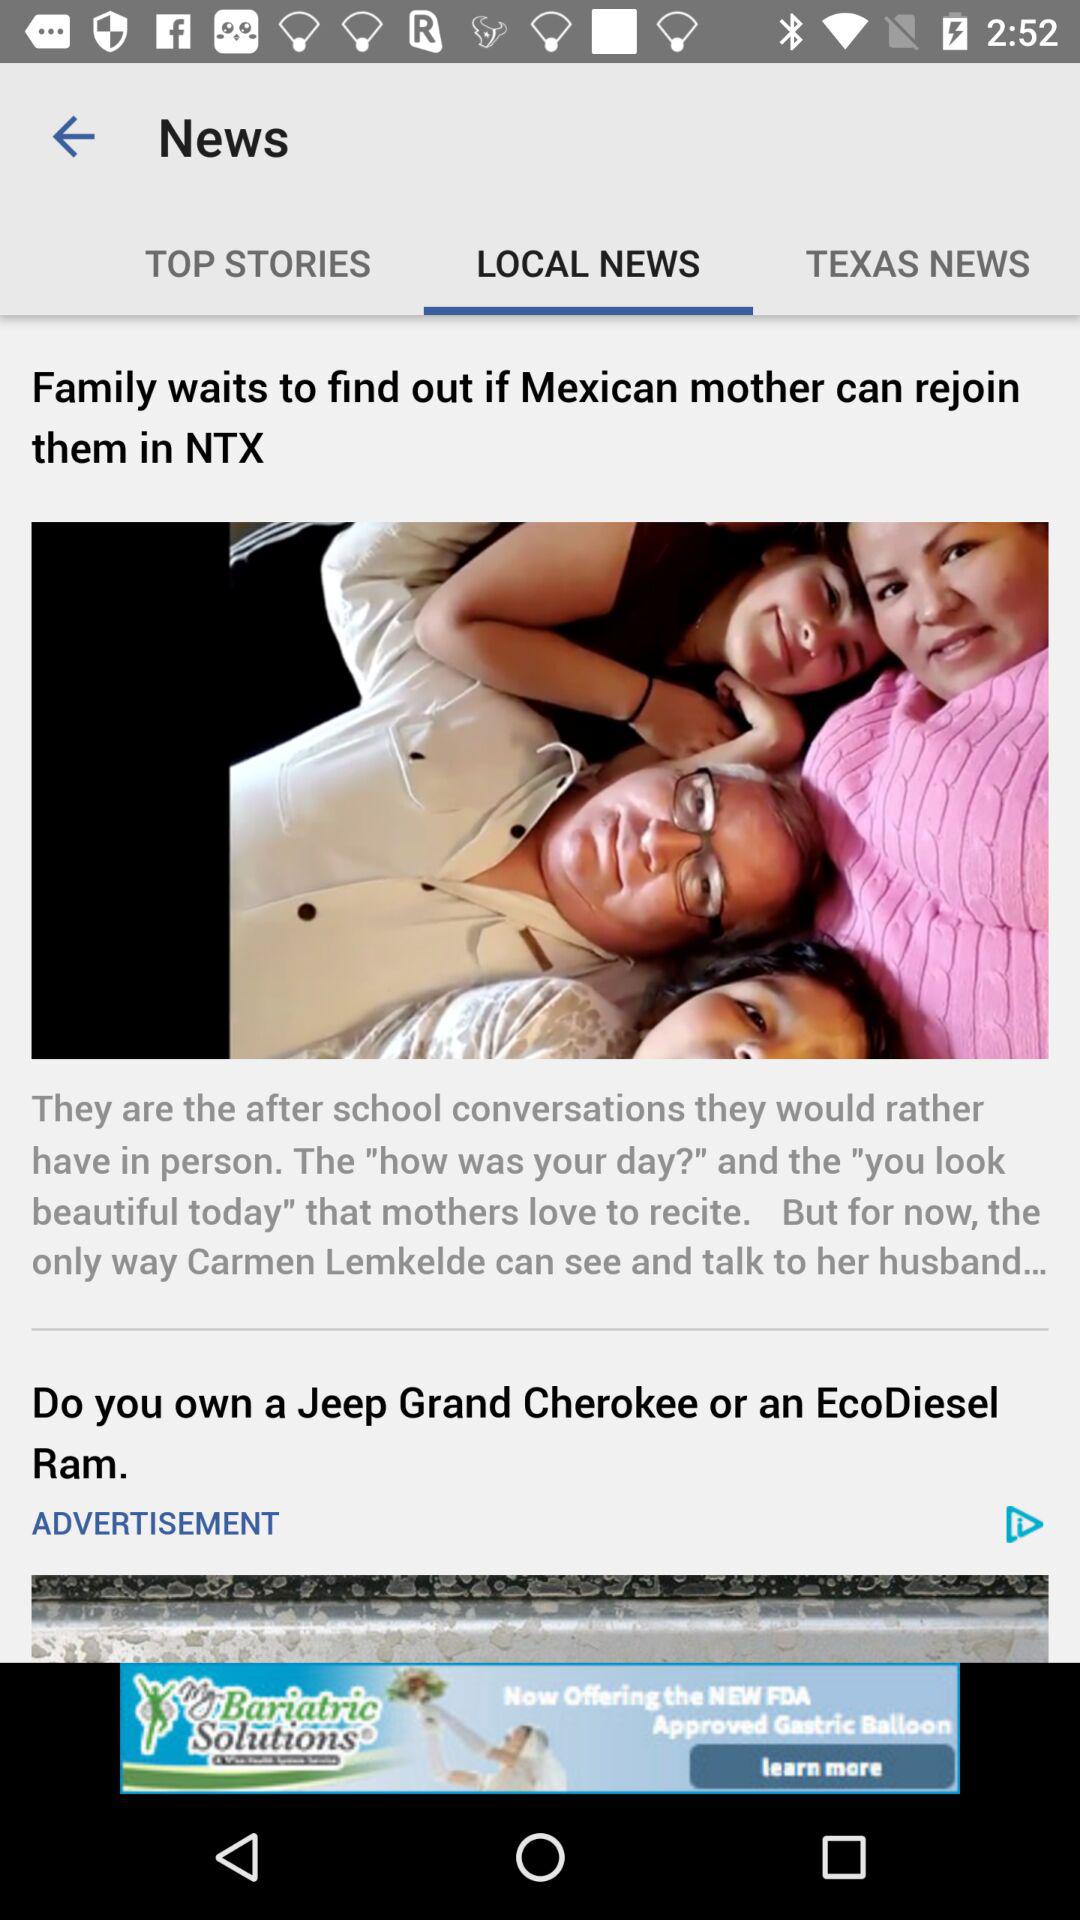 Image resolution: width=1080 pixels, height=1920 pixels. Describe the element at coordinates (540, 1618) in the screenshot. I see `advertisement` at that location.